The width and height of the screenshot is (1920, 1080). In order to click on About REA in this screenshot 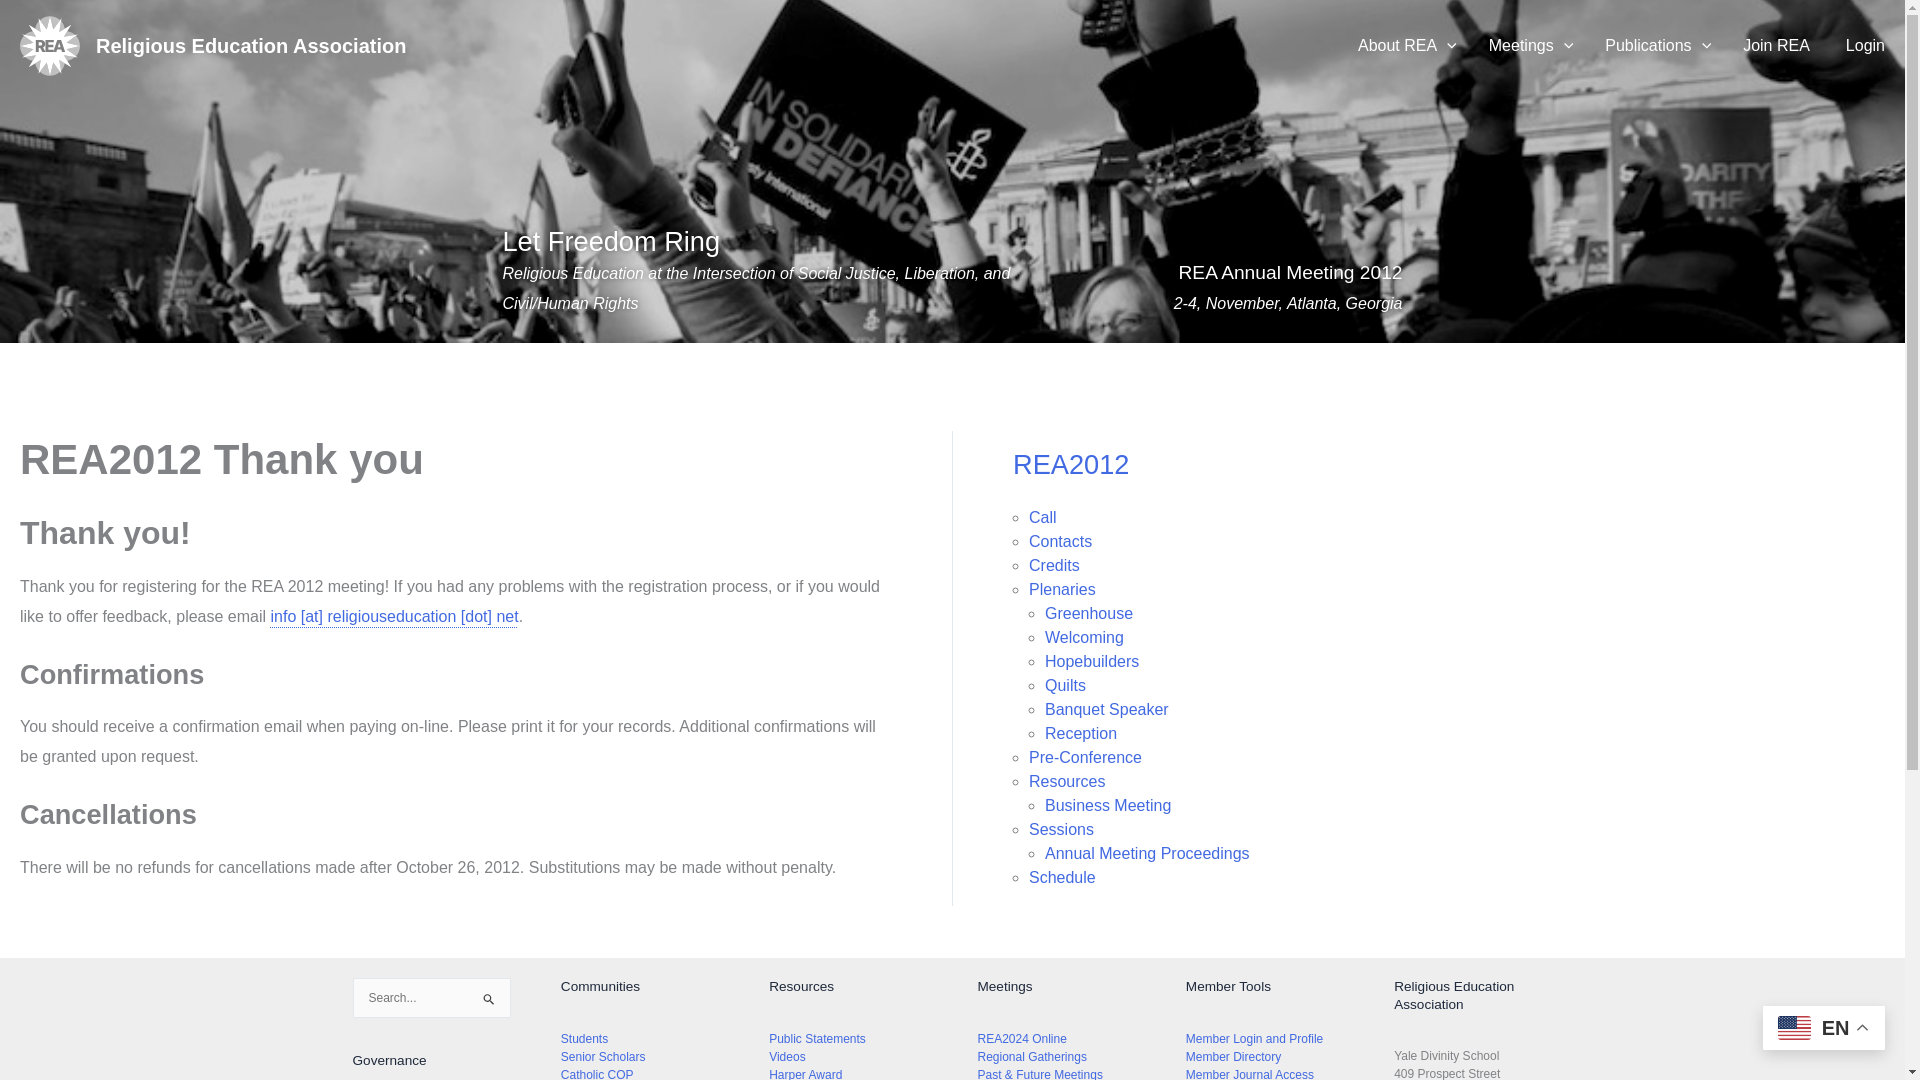, I will do `click(1407, 46)`.